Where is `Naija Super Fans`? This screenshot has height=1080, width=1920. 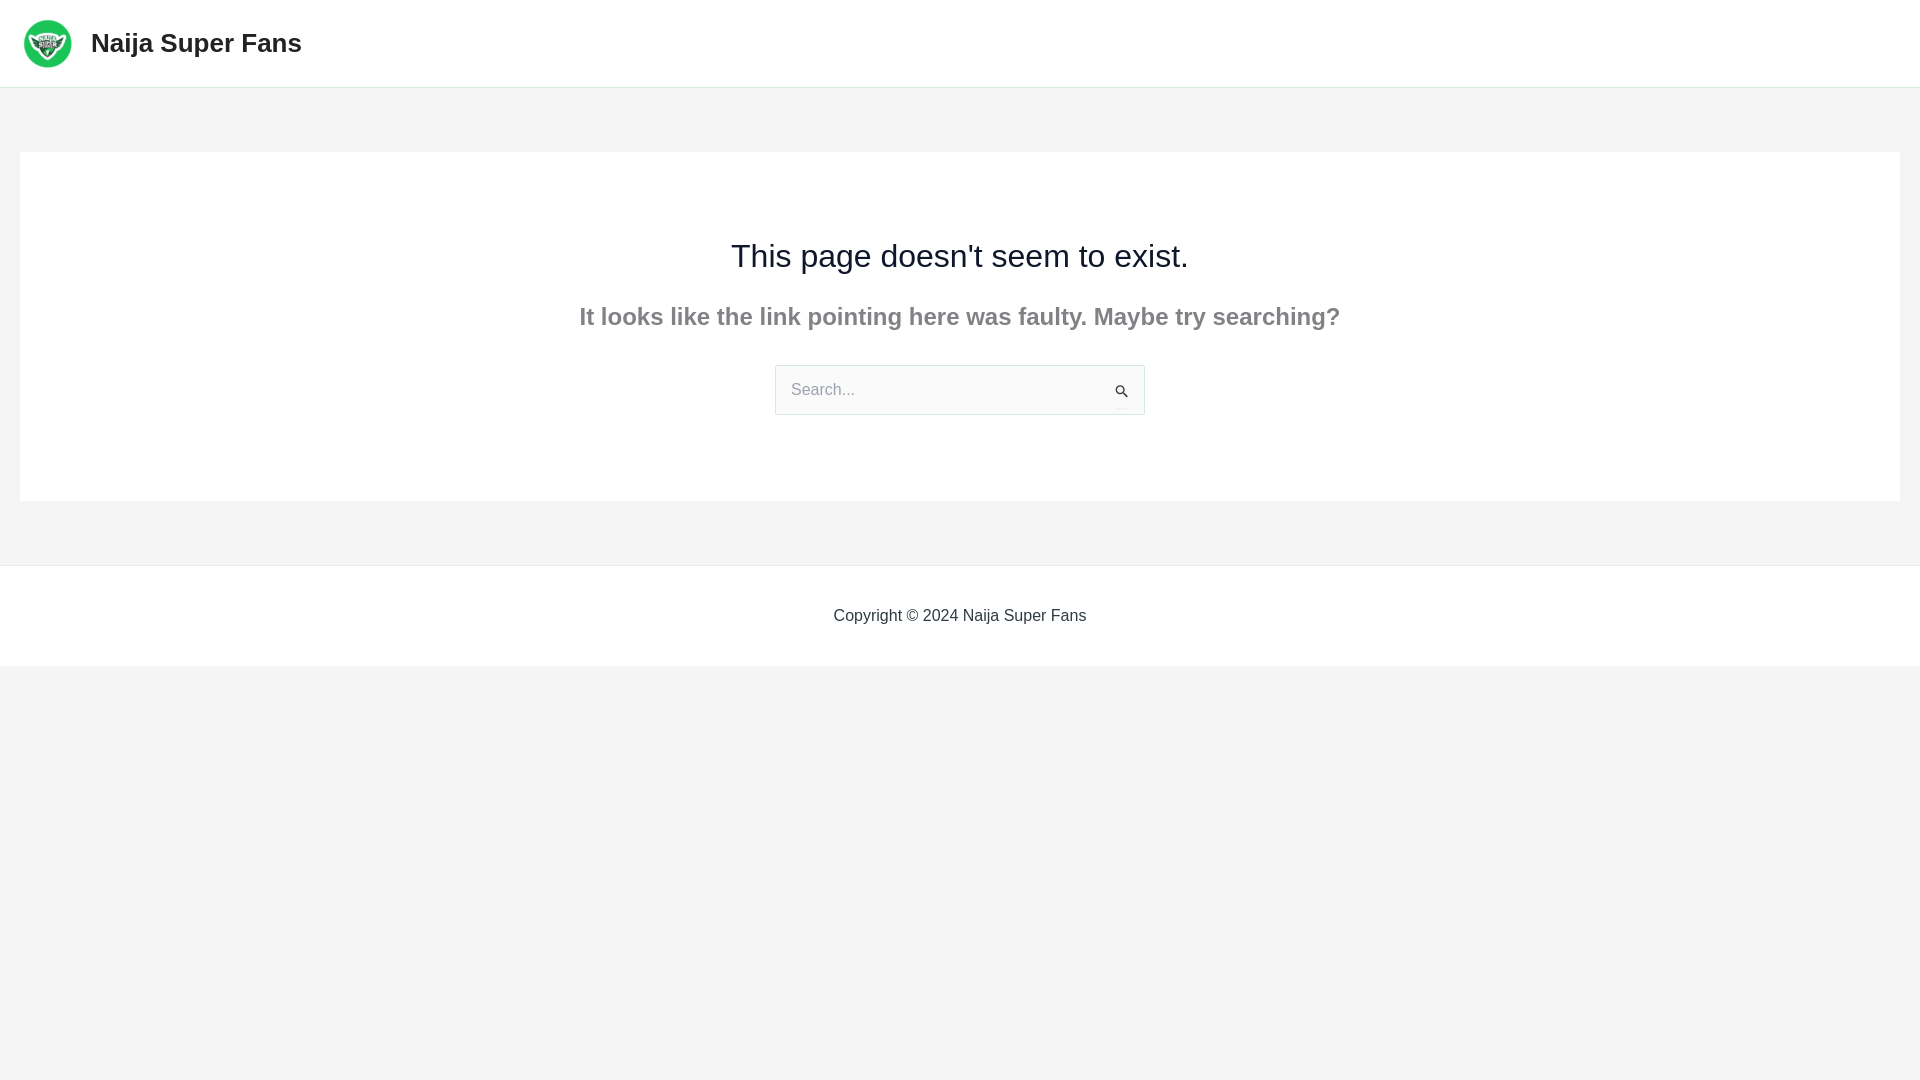 Naija Super Fans is located at coordinates (196, 43).